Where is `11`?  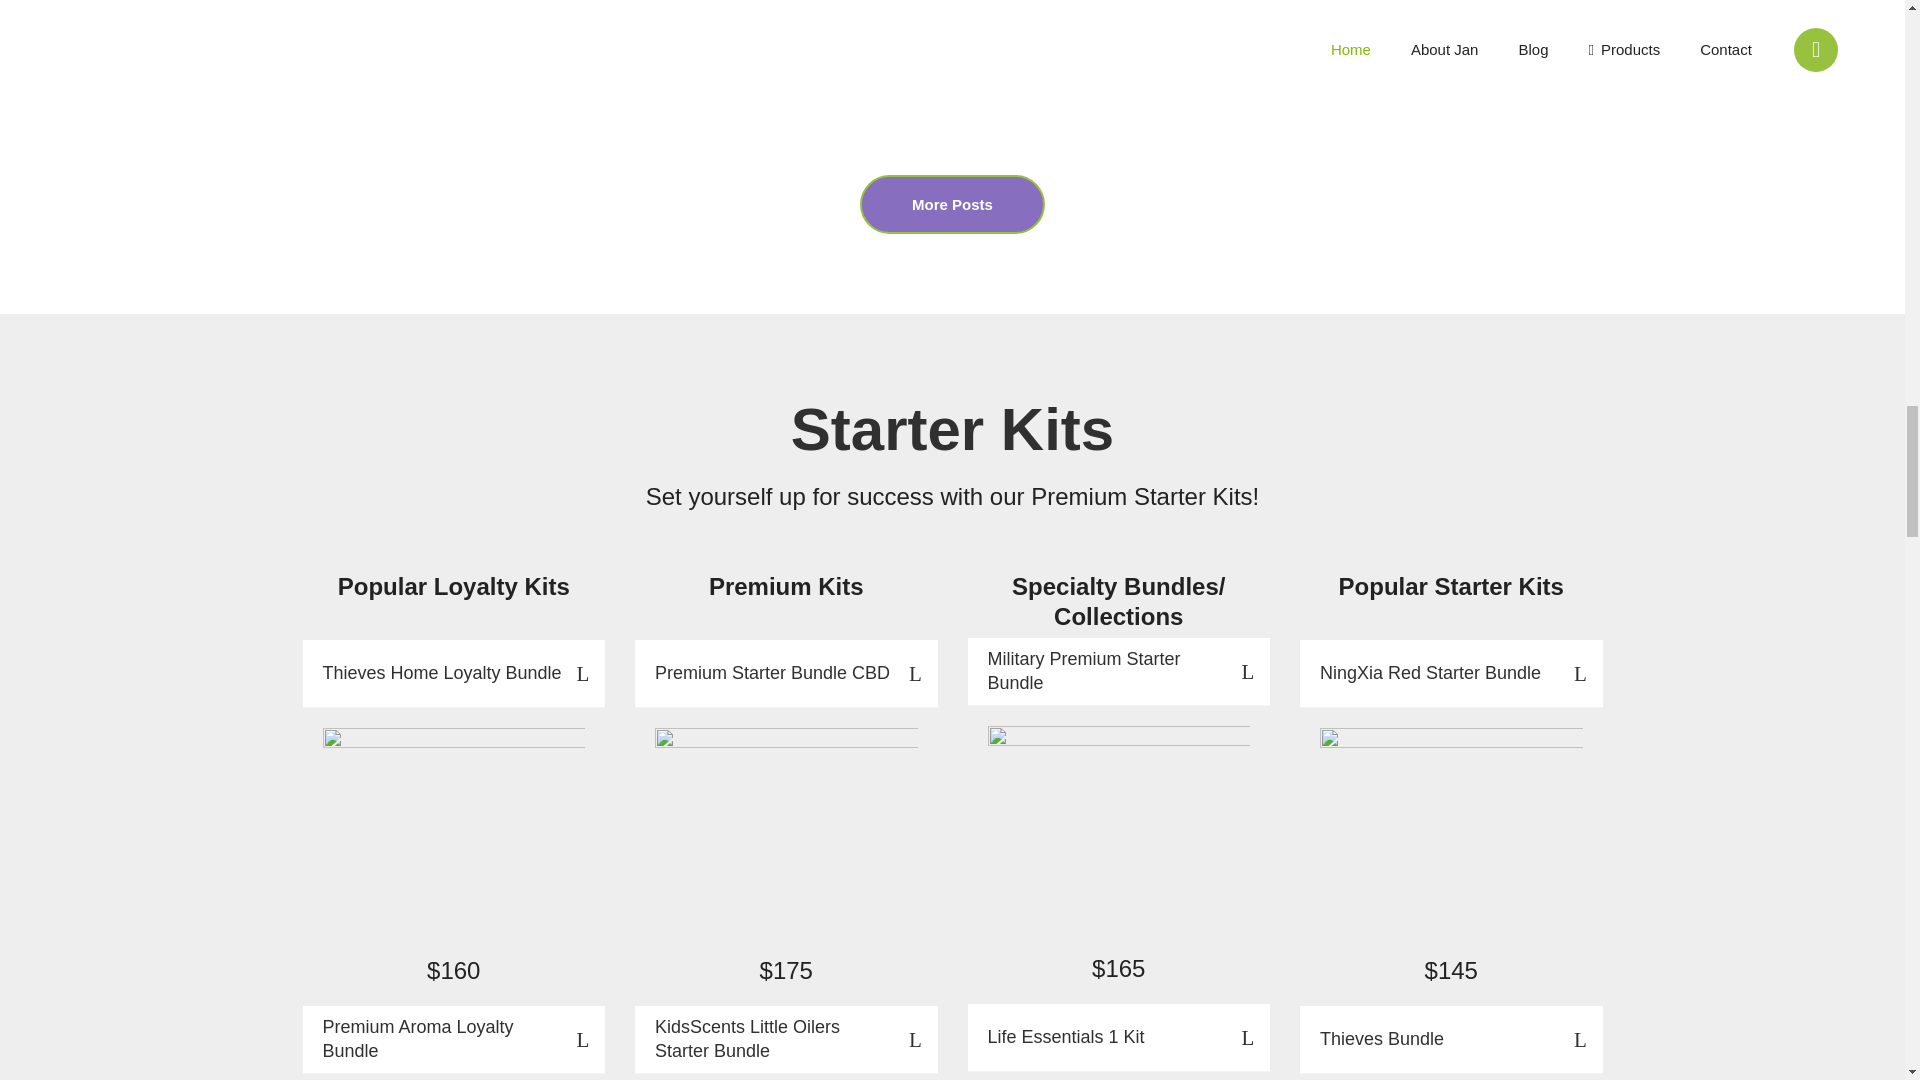 11 is located at coordinates (454, 838).